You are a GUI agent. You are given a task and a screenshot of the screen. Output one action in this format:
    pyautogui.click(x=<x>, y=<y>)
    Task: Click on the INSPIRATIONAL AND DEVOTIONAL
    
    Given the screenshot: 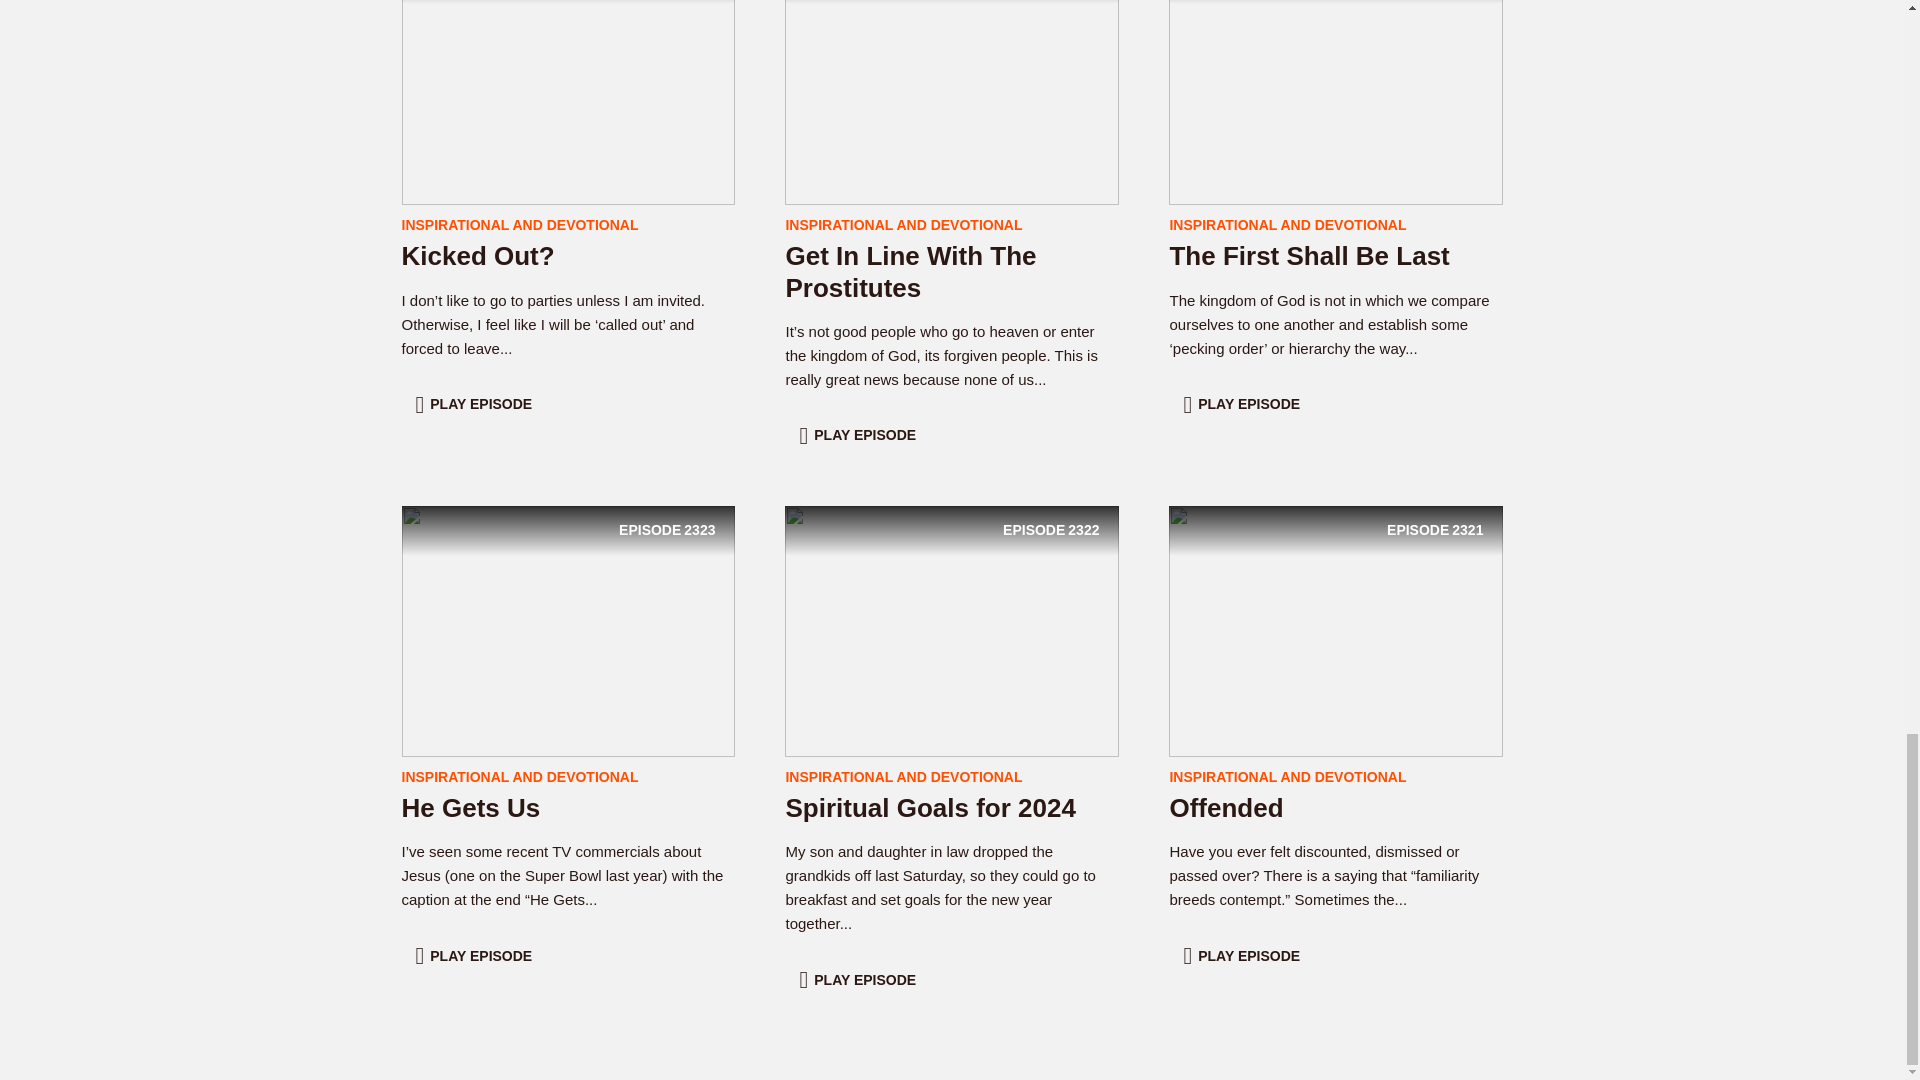 What is the action you would take?
    pyautogui.click(x=568, y=630)
    